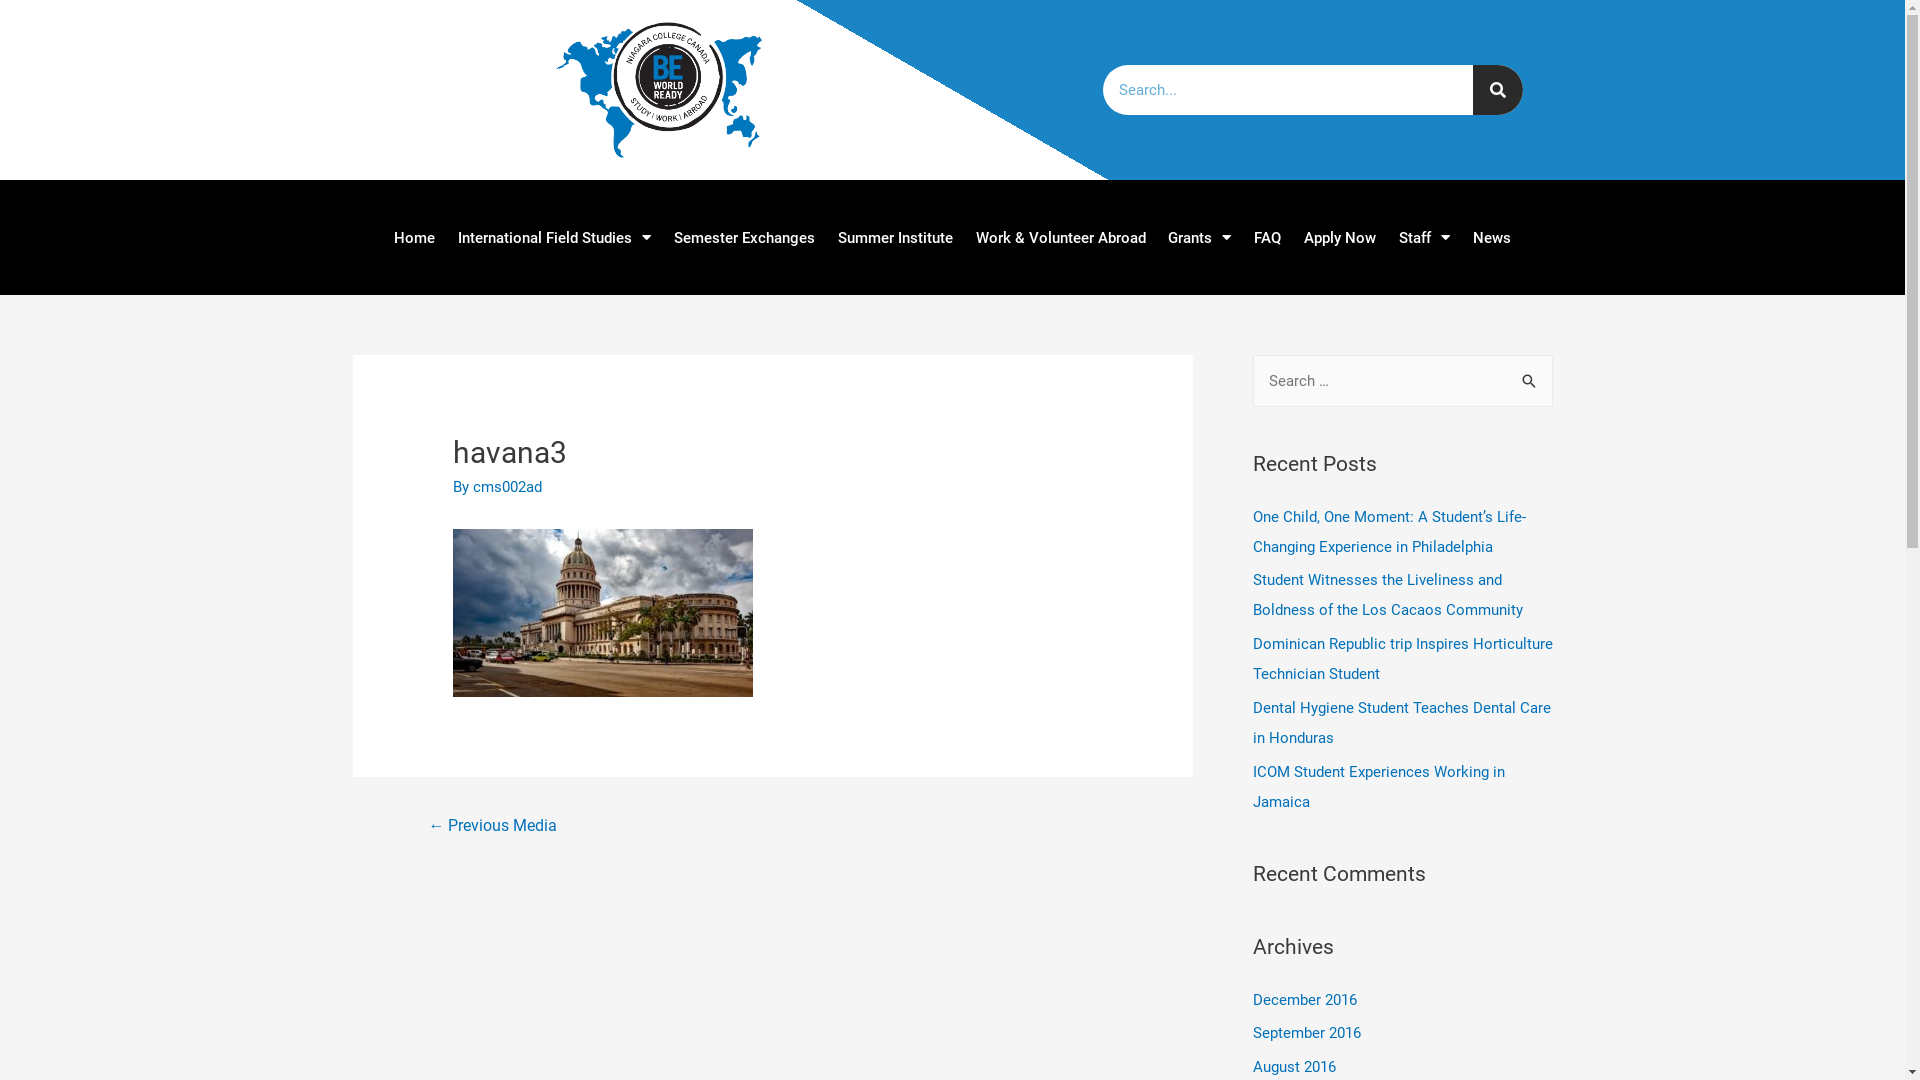 The image size is (1920, 1080). What do you see at coordinates (554, 237) in the screenshot?
I see `International Field Studies` at bounding box center [554, 237].